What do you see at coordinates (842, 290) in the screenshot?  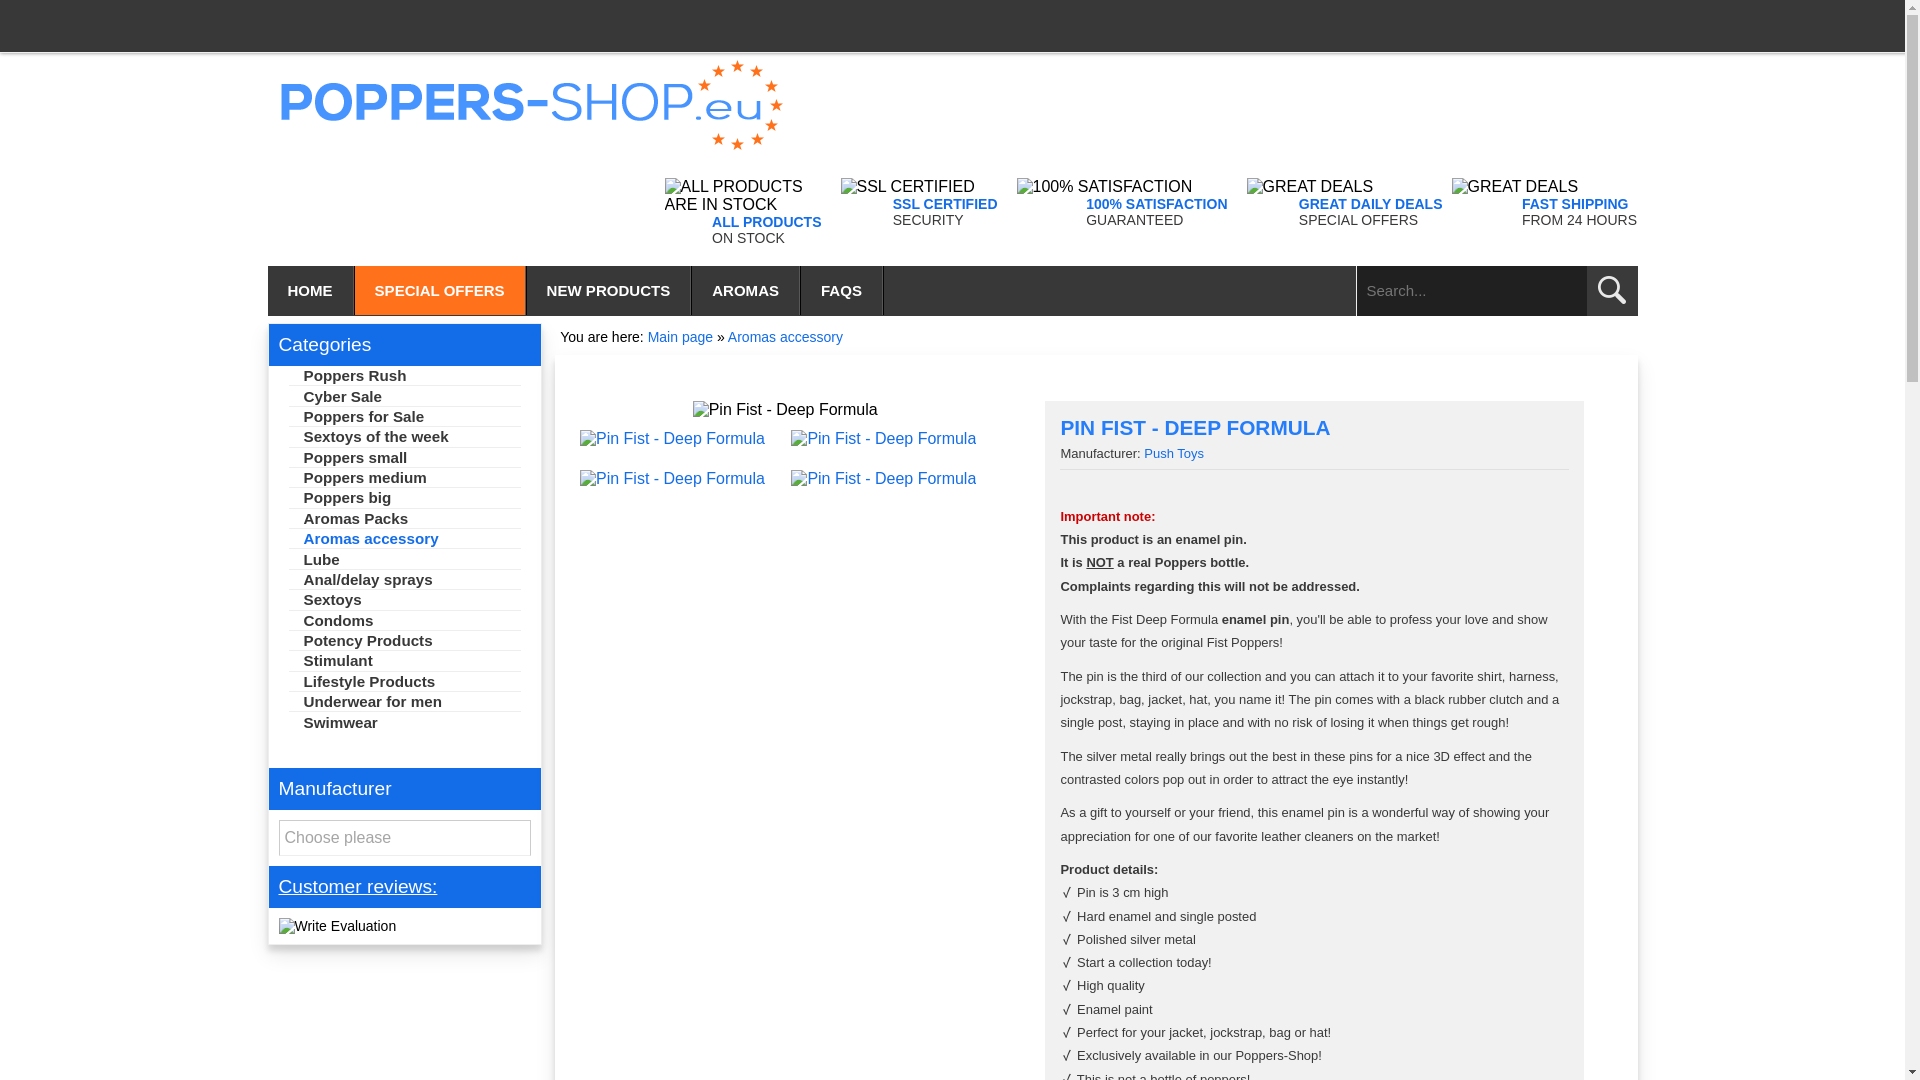 I see `FAQs` at bounding box center [842, 290].